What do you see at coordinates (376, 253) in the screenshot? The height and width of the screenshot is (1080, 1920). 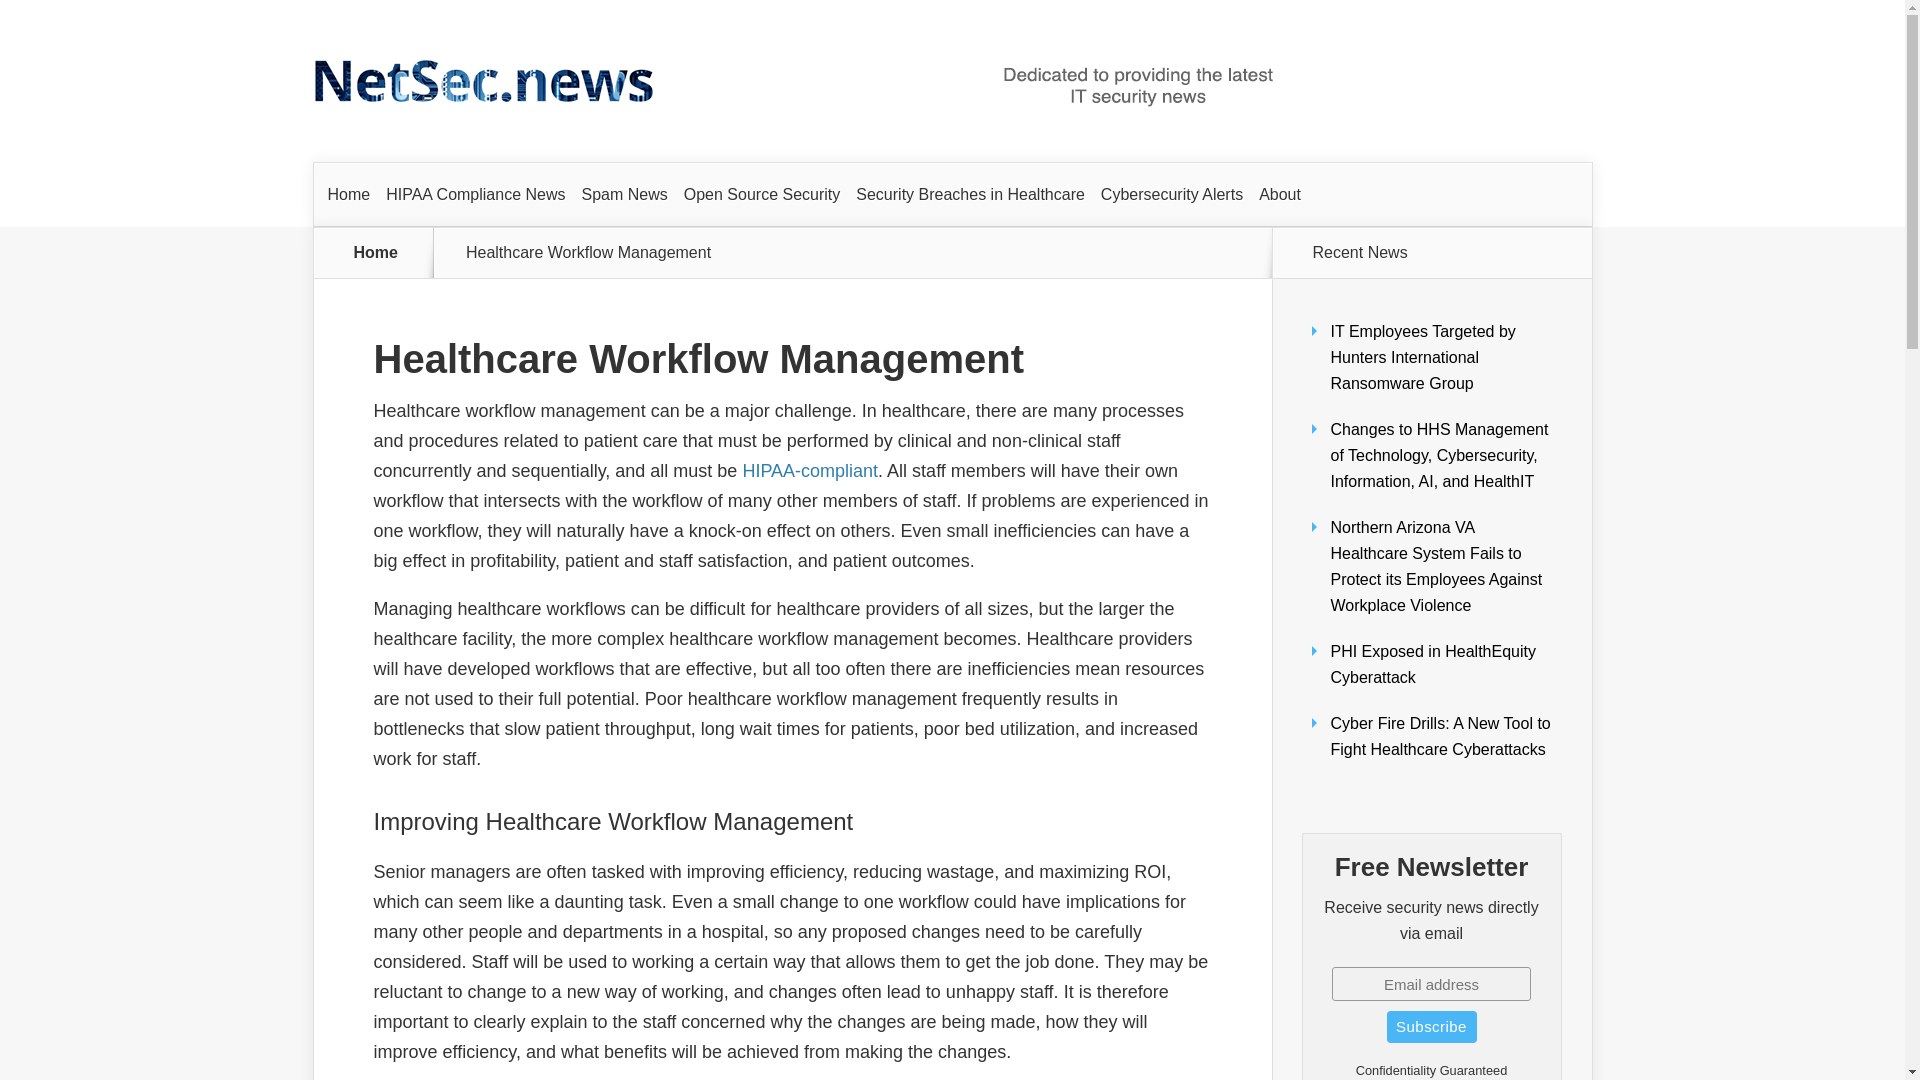 I see `Home` at bounding box center [376, 253].